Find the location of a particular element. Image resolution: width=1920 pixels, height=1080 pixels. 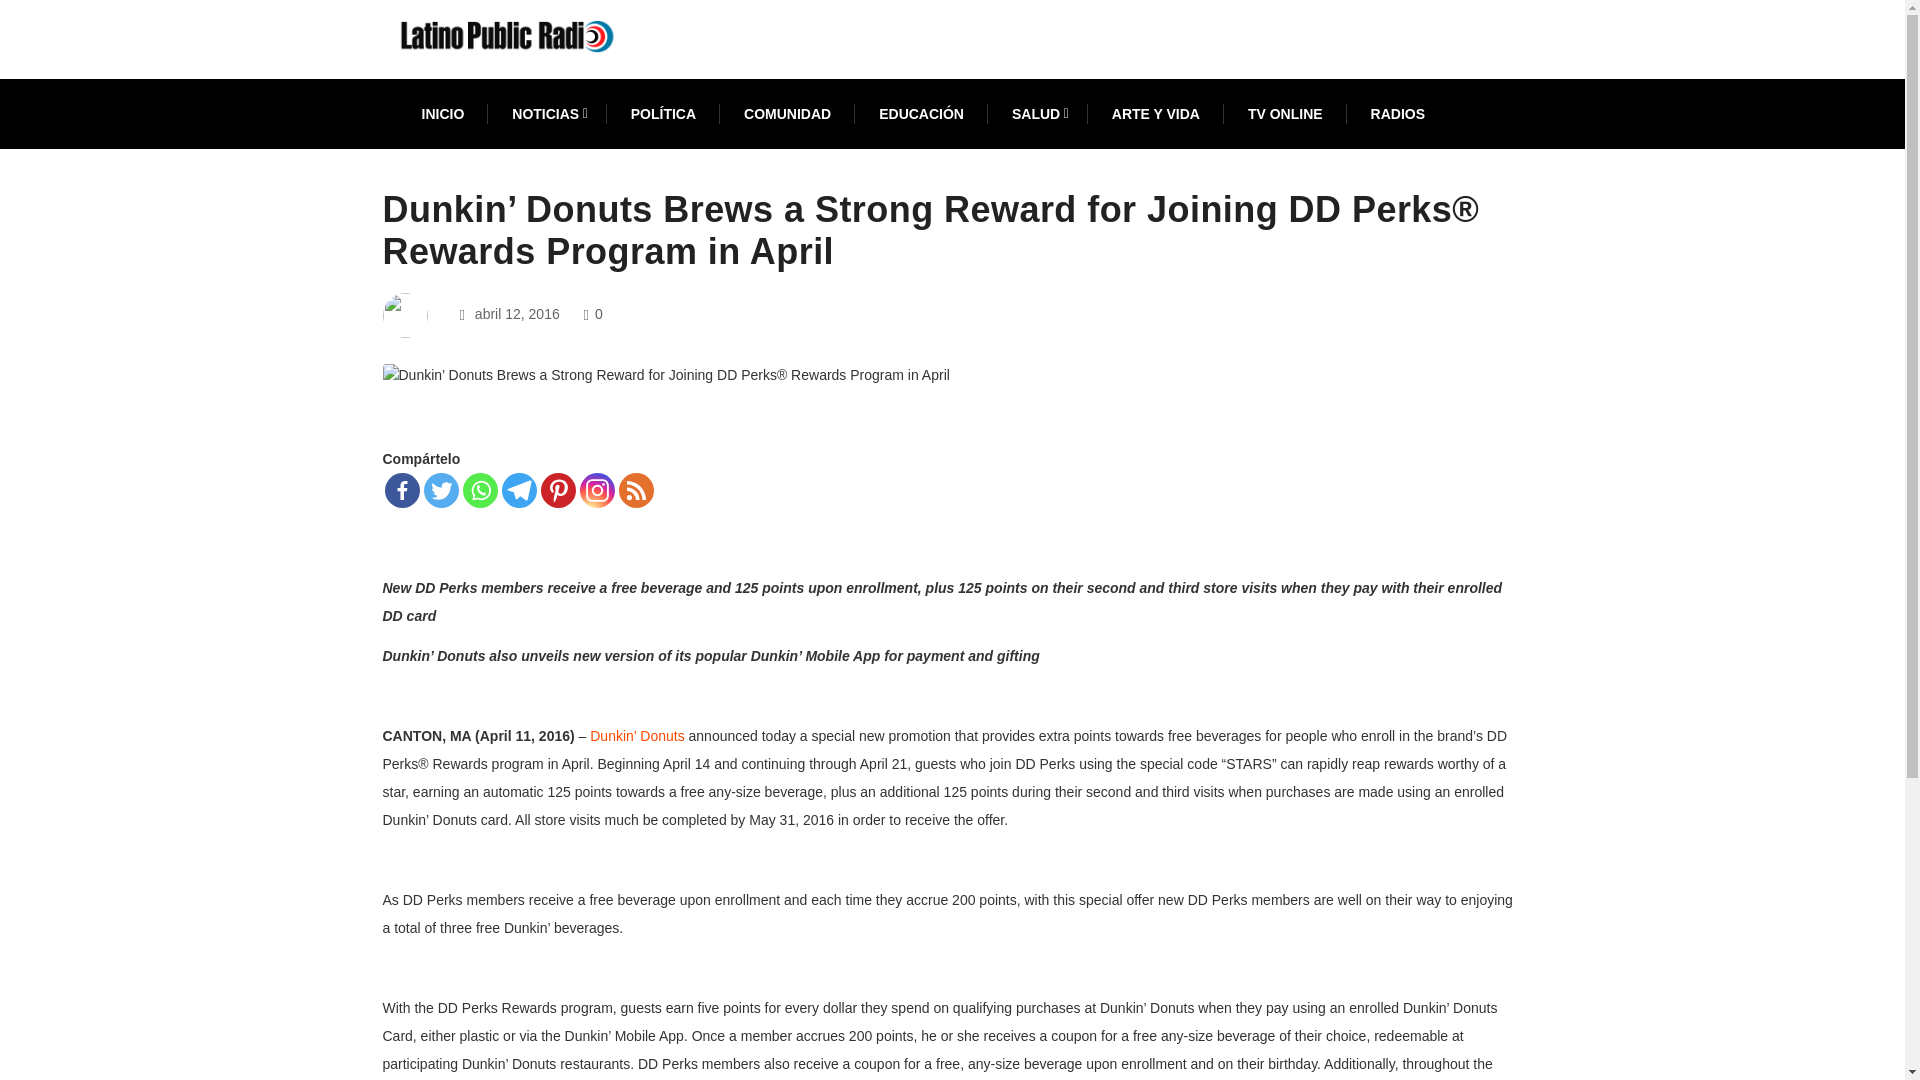

ARTE Y VIDA is located at coordinates (1156, 114).